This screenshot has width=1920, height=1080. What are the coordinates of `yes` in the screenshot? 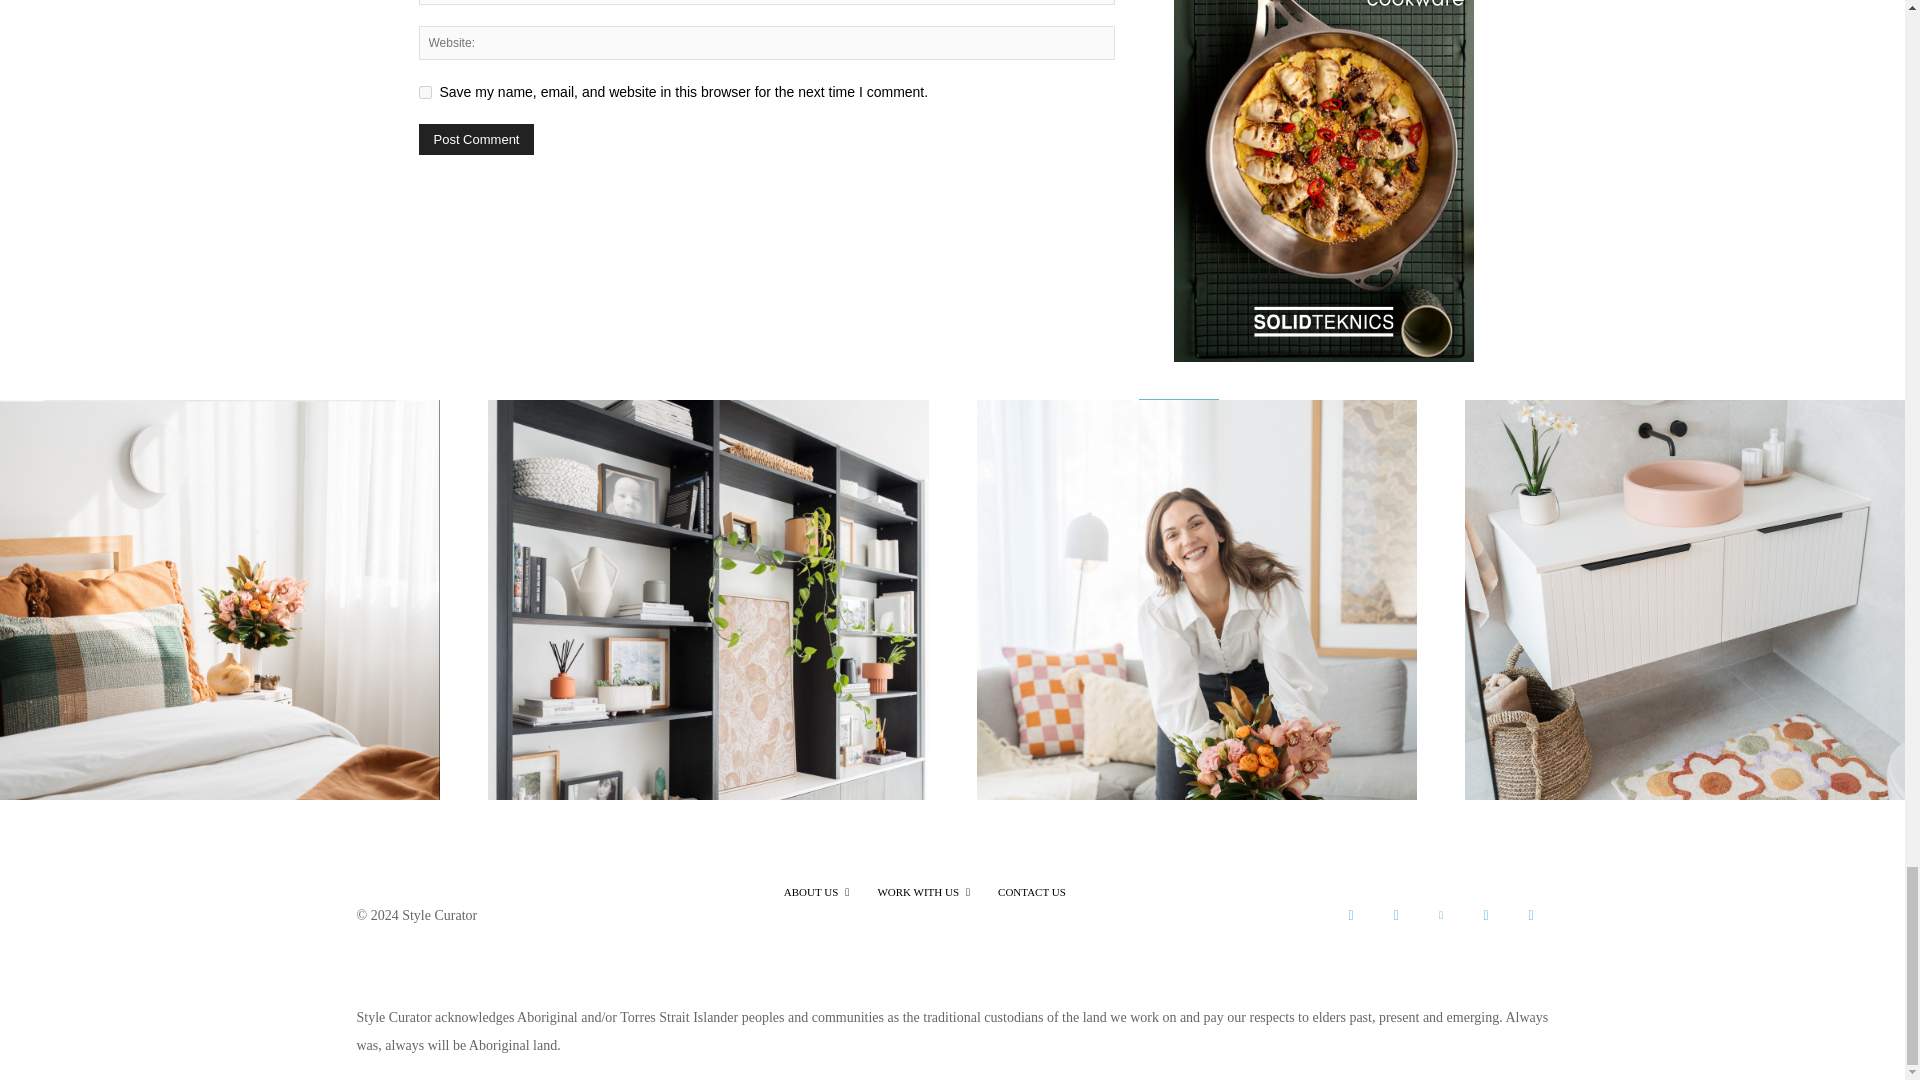 It's located at (424, 92).